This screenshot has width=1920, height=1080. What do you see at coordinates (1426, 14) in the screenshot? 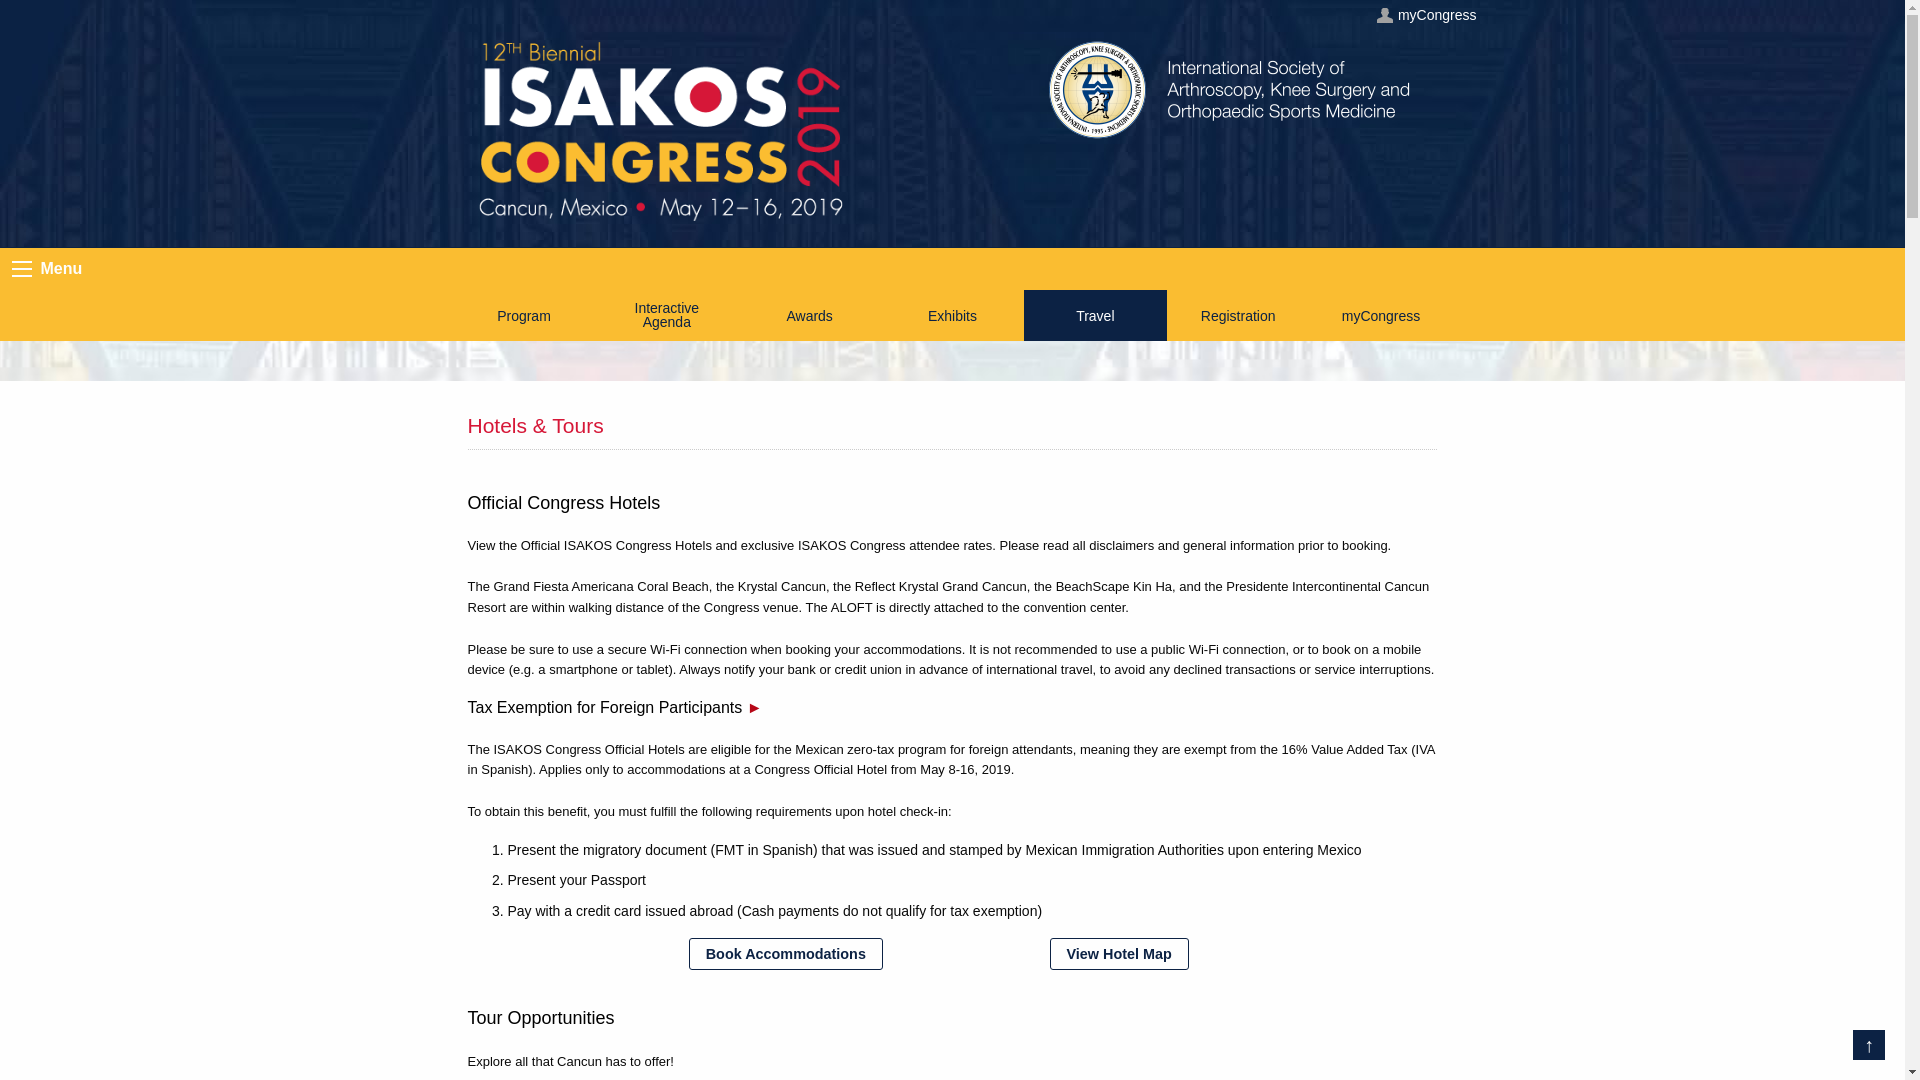
I see `myCongress` at bounding box center [1426, 14].